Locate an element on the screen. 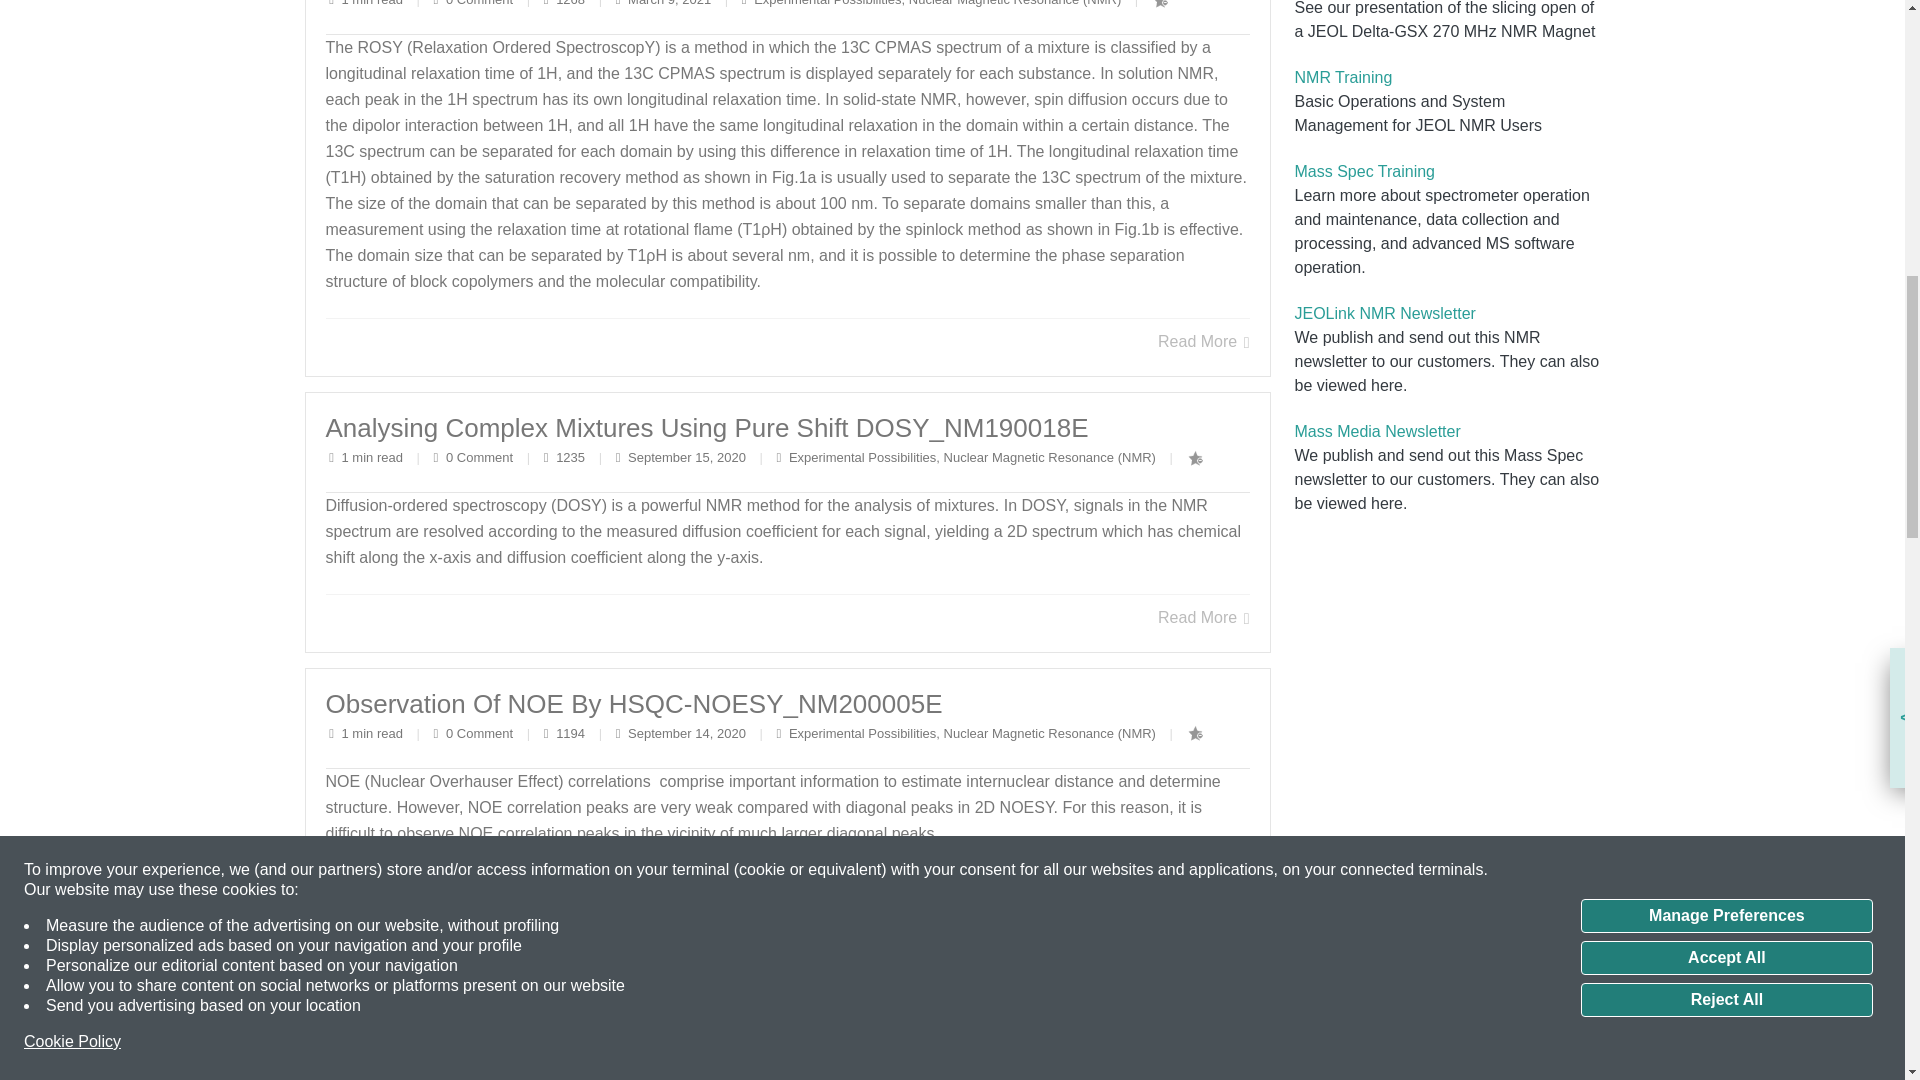  You must be logged in to bookmark is located at coordinates (1196, 734).